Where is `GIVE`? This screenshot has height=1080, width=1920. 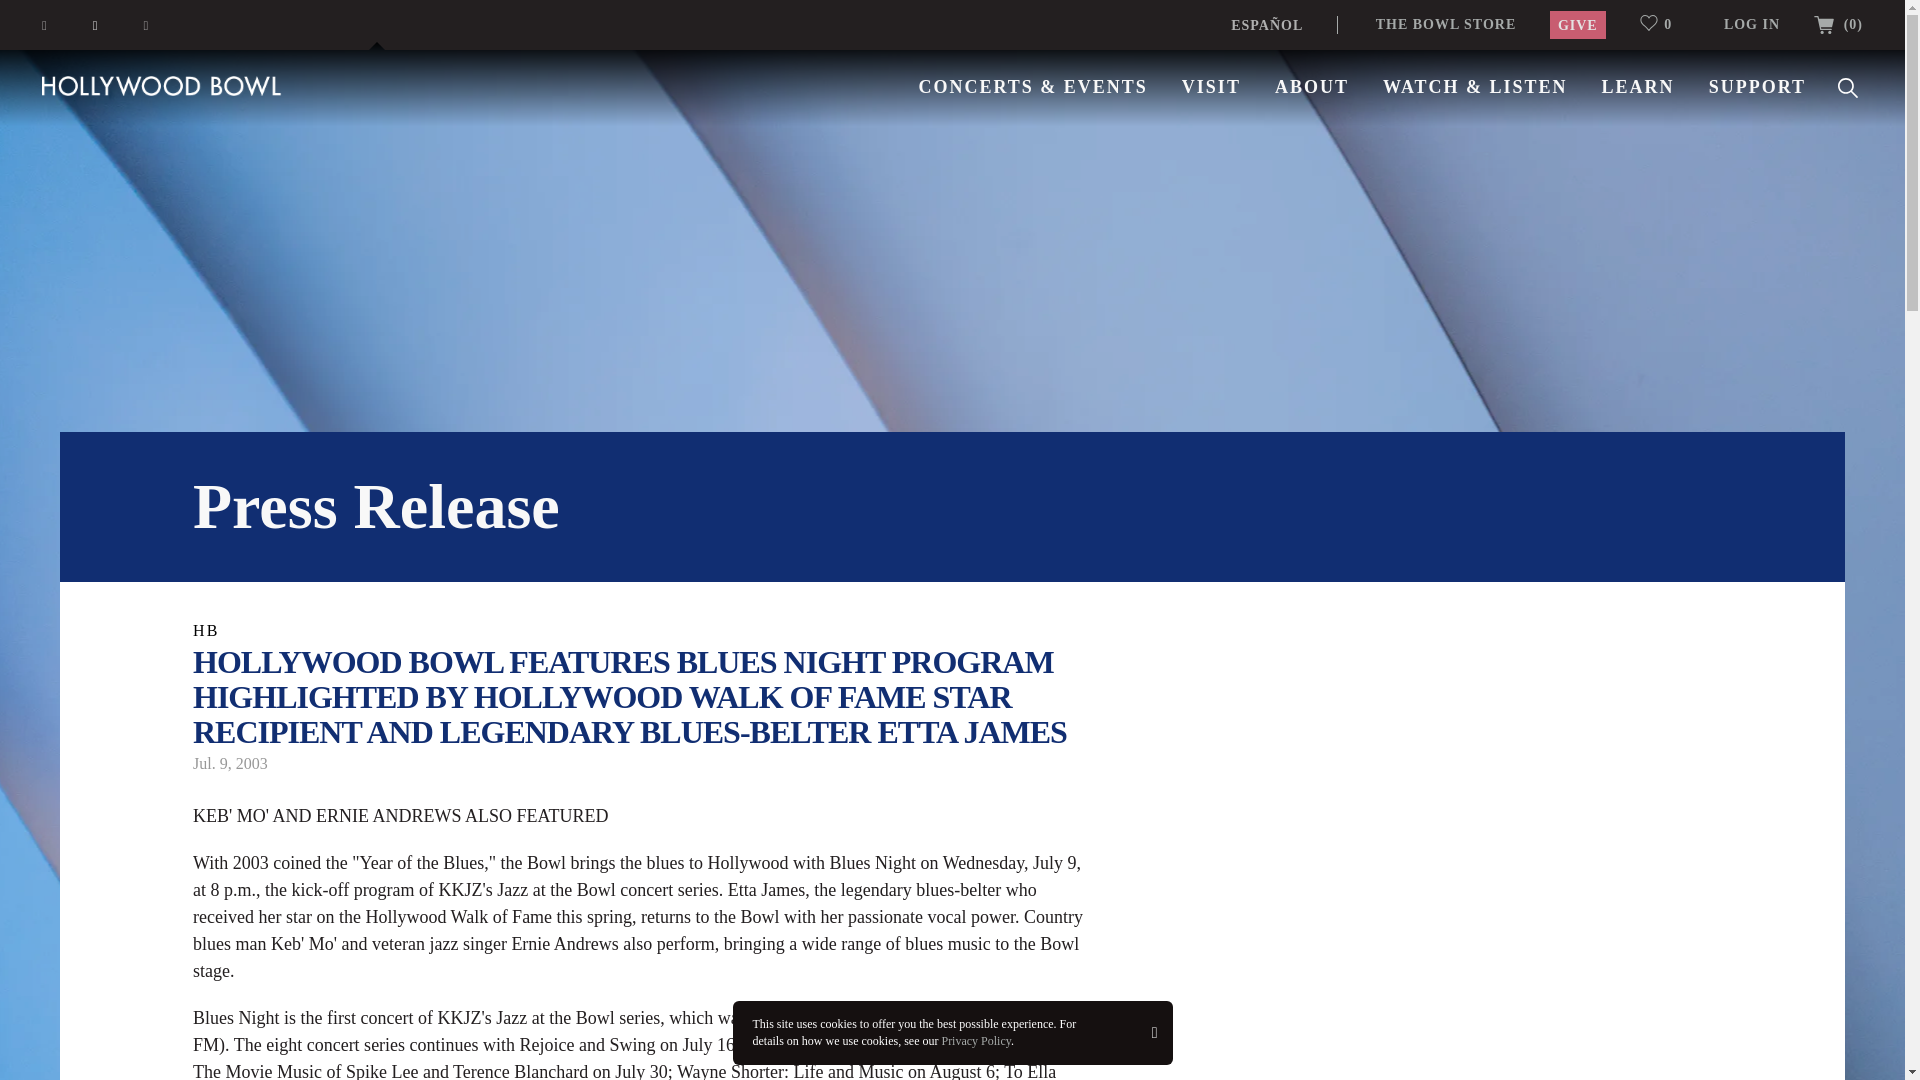
GIVE is located at coordinates (1577, 24).